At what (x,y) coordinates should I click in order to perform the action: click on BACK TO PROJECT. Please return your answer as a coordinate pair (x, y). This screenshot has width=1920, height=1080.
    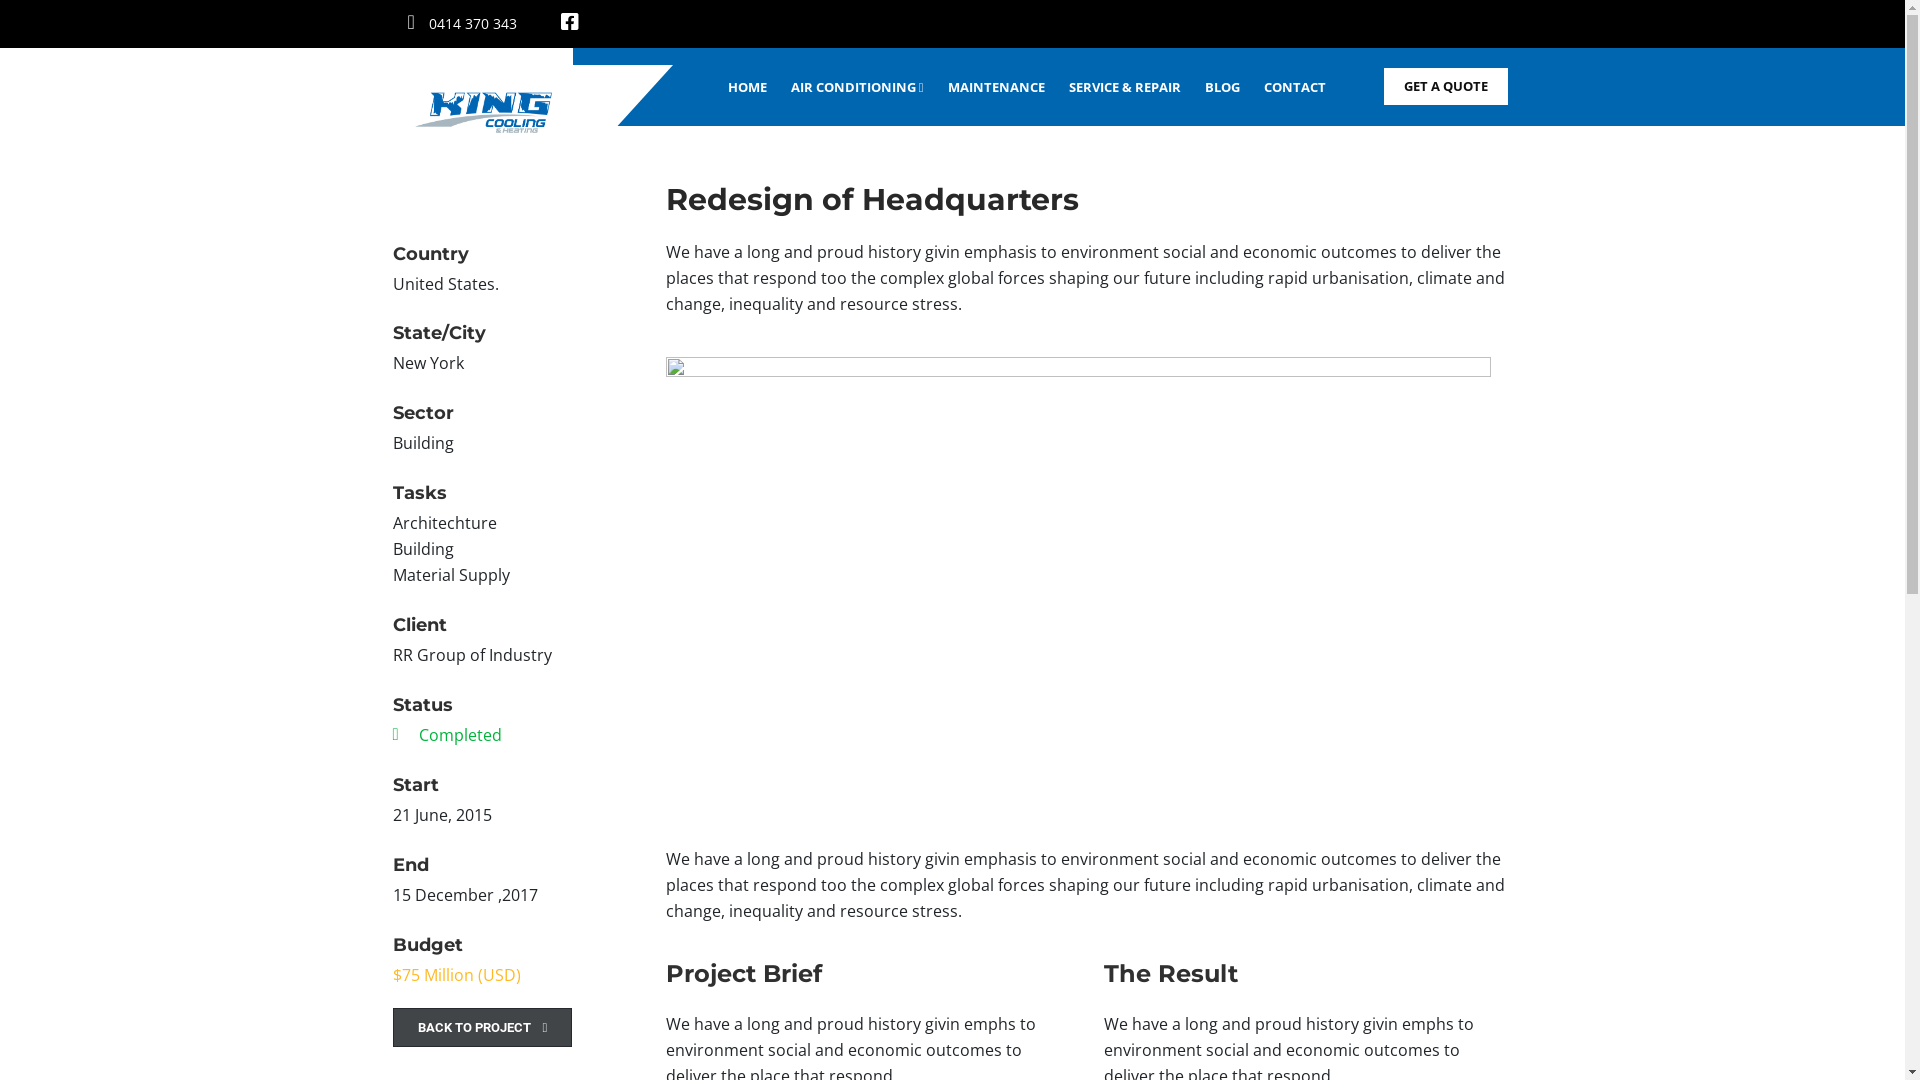
    Looking at the image, I should click on (482, 1028).